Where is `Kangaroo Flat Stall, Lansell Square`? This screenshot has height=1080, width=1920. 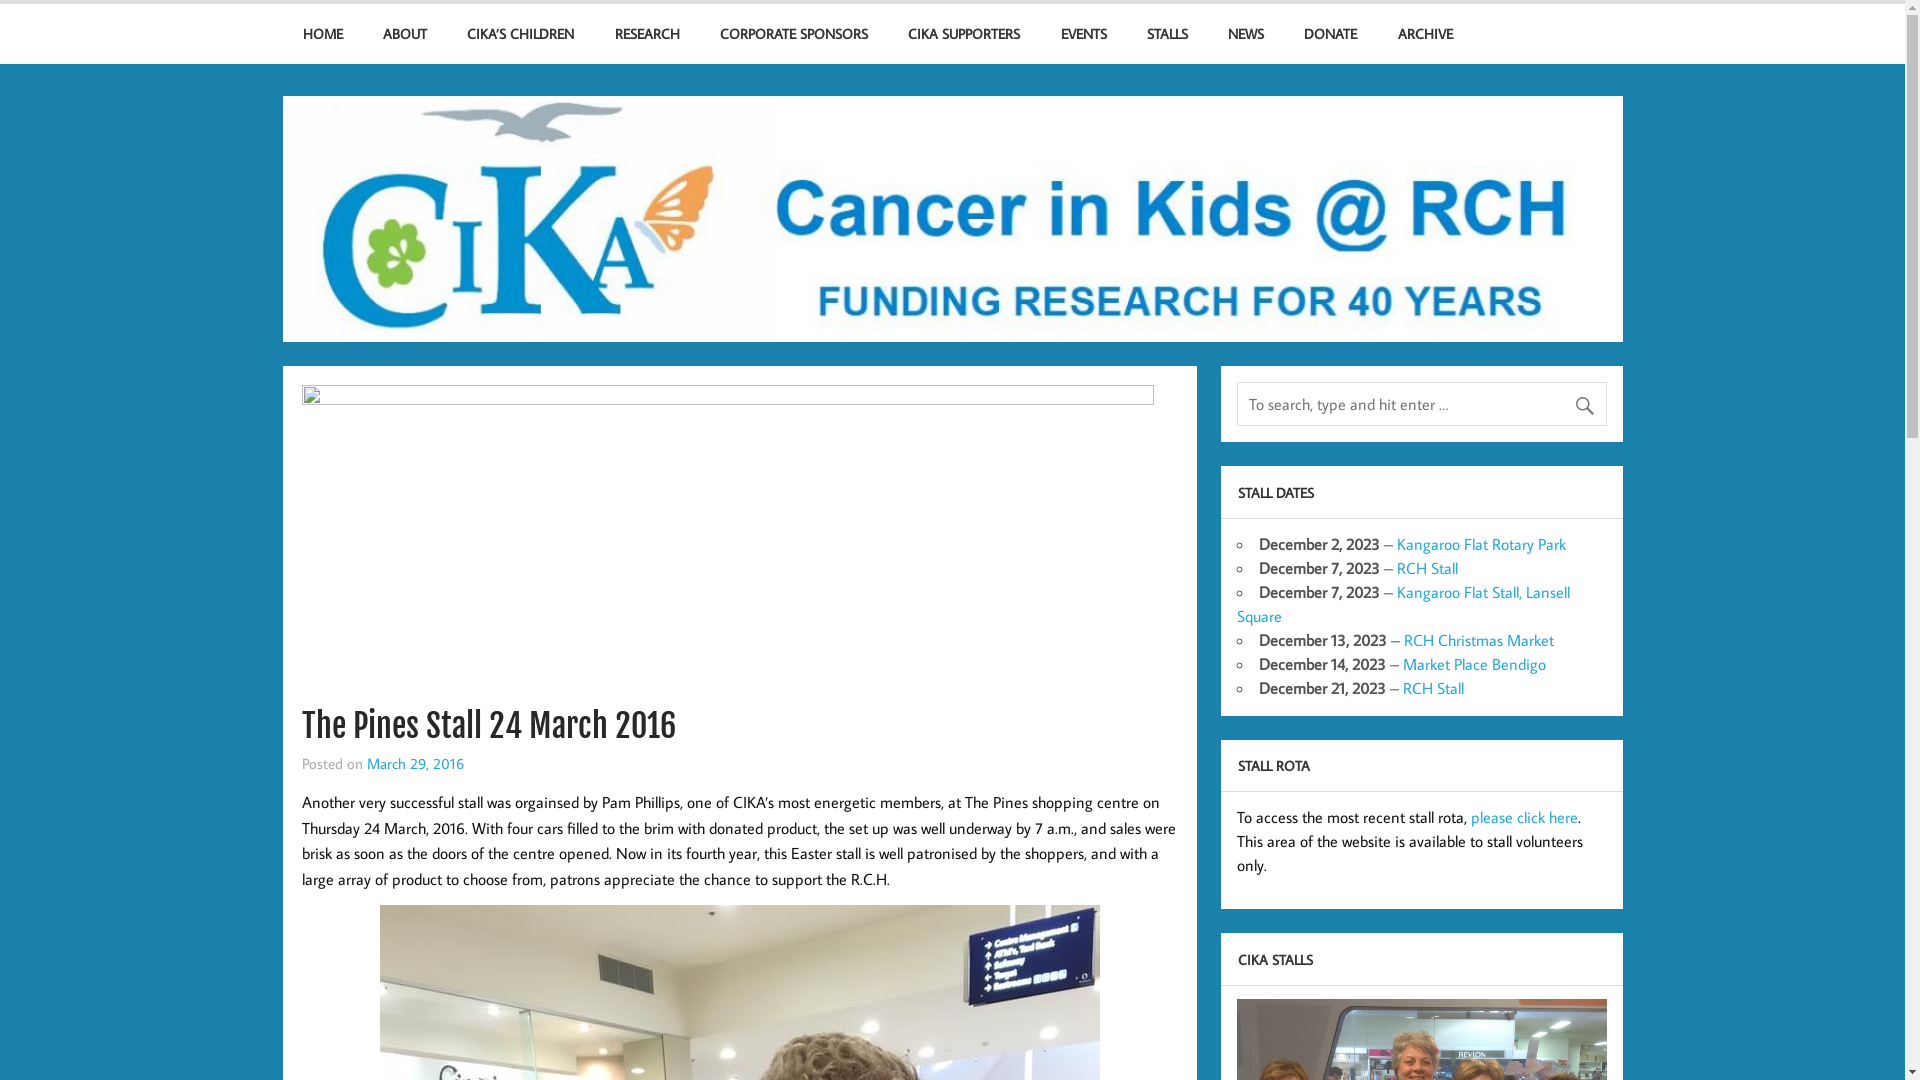
Kangaroo Flat Stall, Lansell Square is located at coordinates (1402, 604).